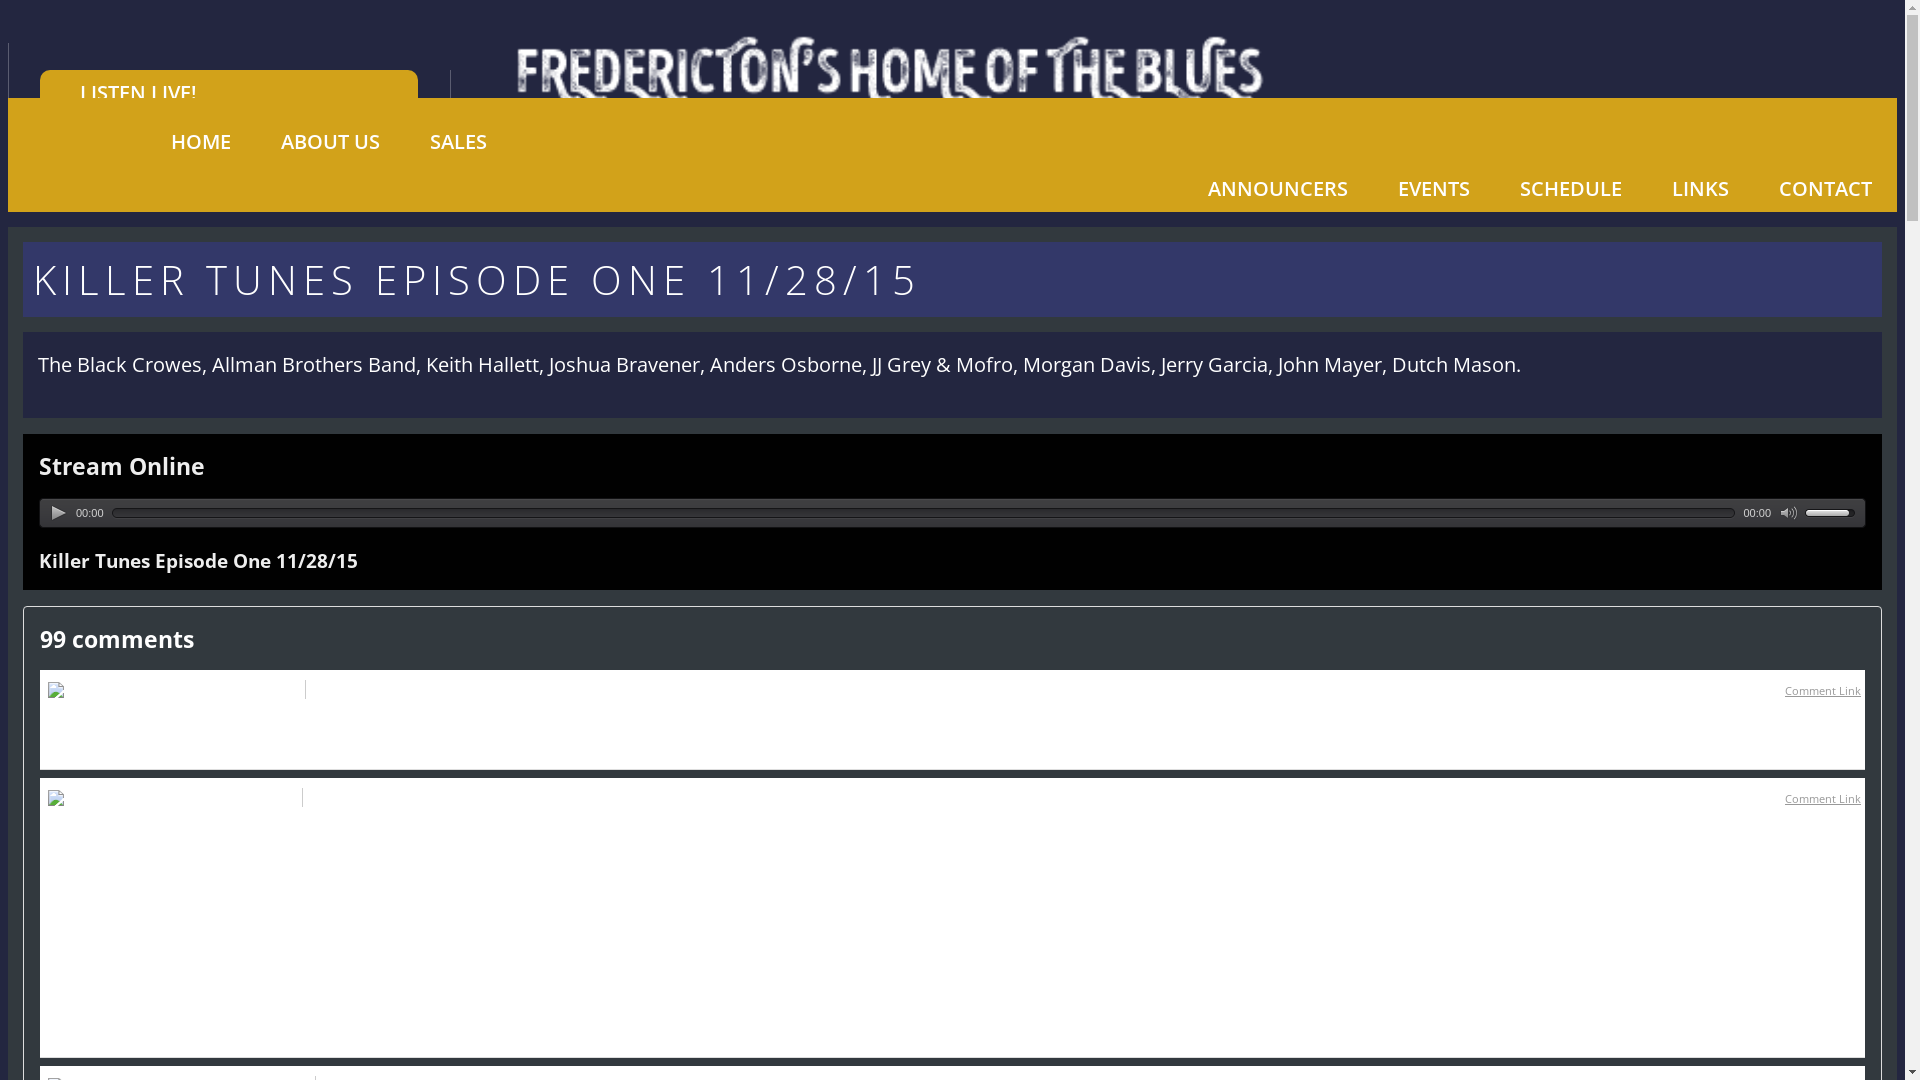  Describe the element at coordinates (1823, 690) in the screenshot. I see `Comment Link` at that location.